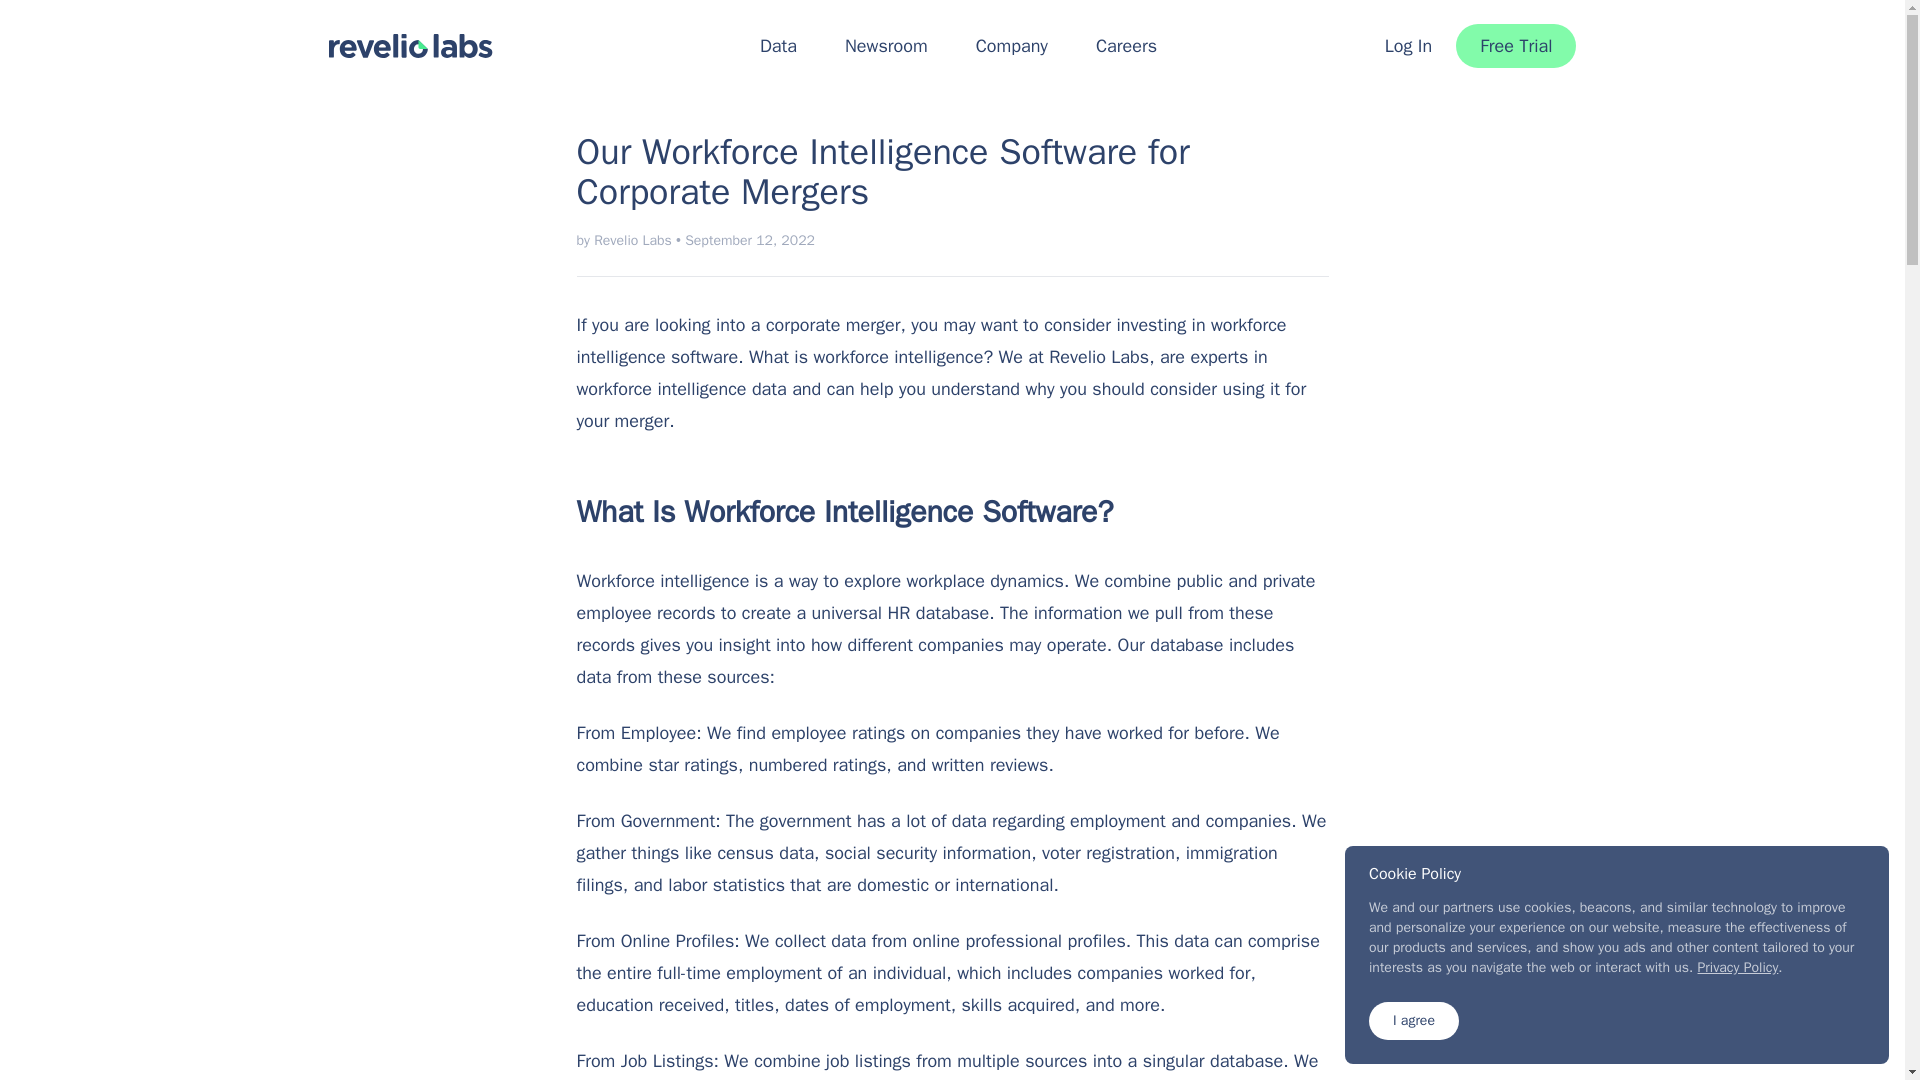 The height and width of the screenshot is (1080, 1920). What do you see at coordinates (1516, 46) in the screenshot?
I see `Free Trial` at bounding box center [1516, 46].